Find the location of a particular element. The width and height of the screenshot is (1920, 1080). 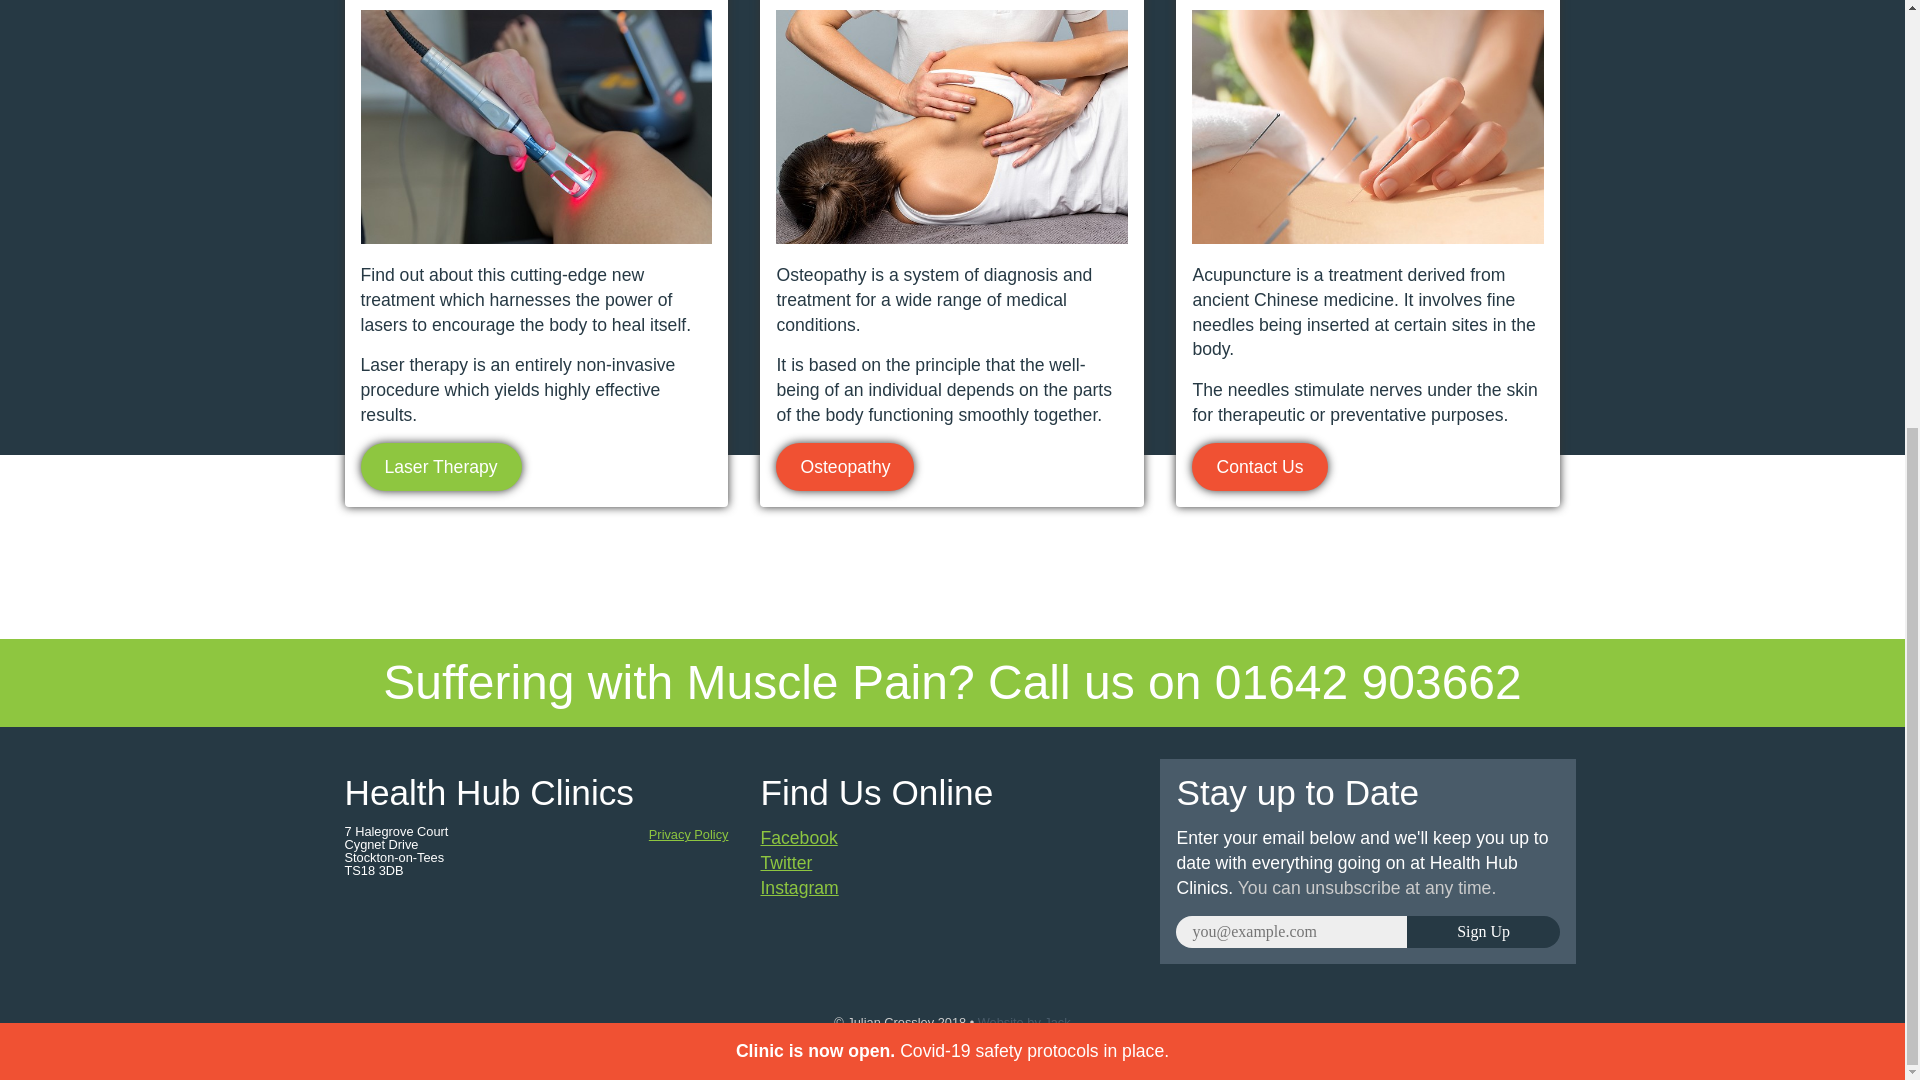

Contact Us is located at coordinates (1259, 466).